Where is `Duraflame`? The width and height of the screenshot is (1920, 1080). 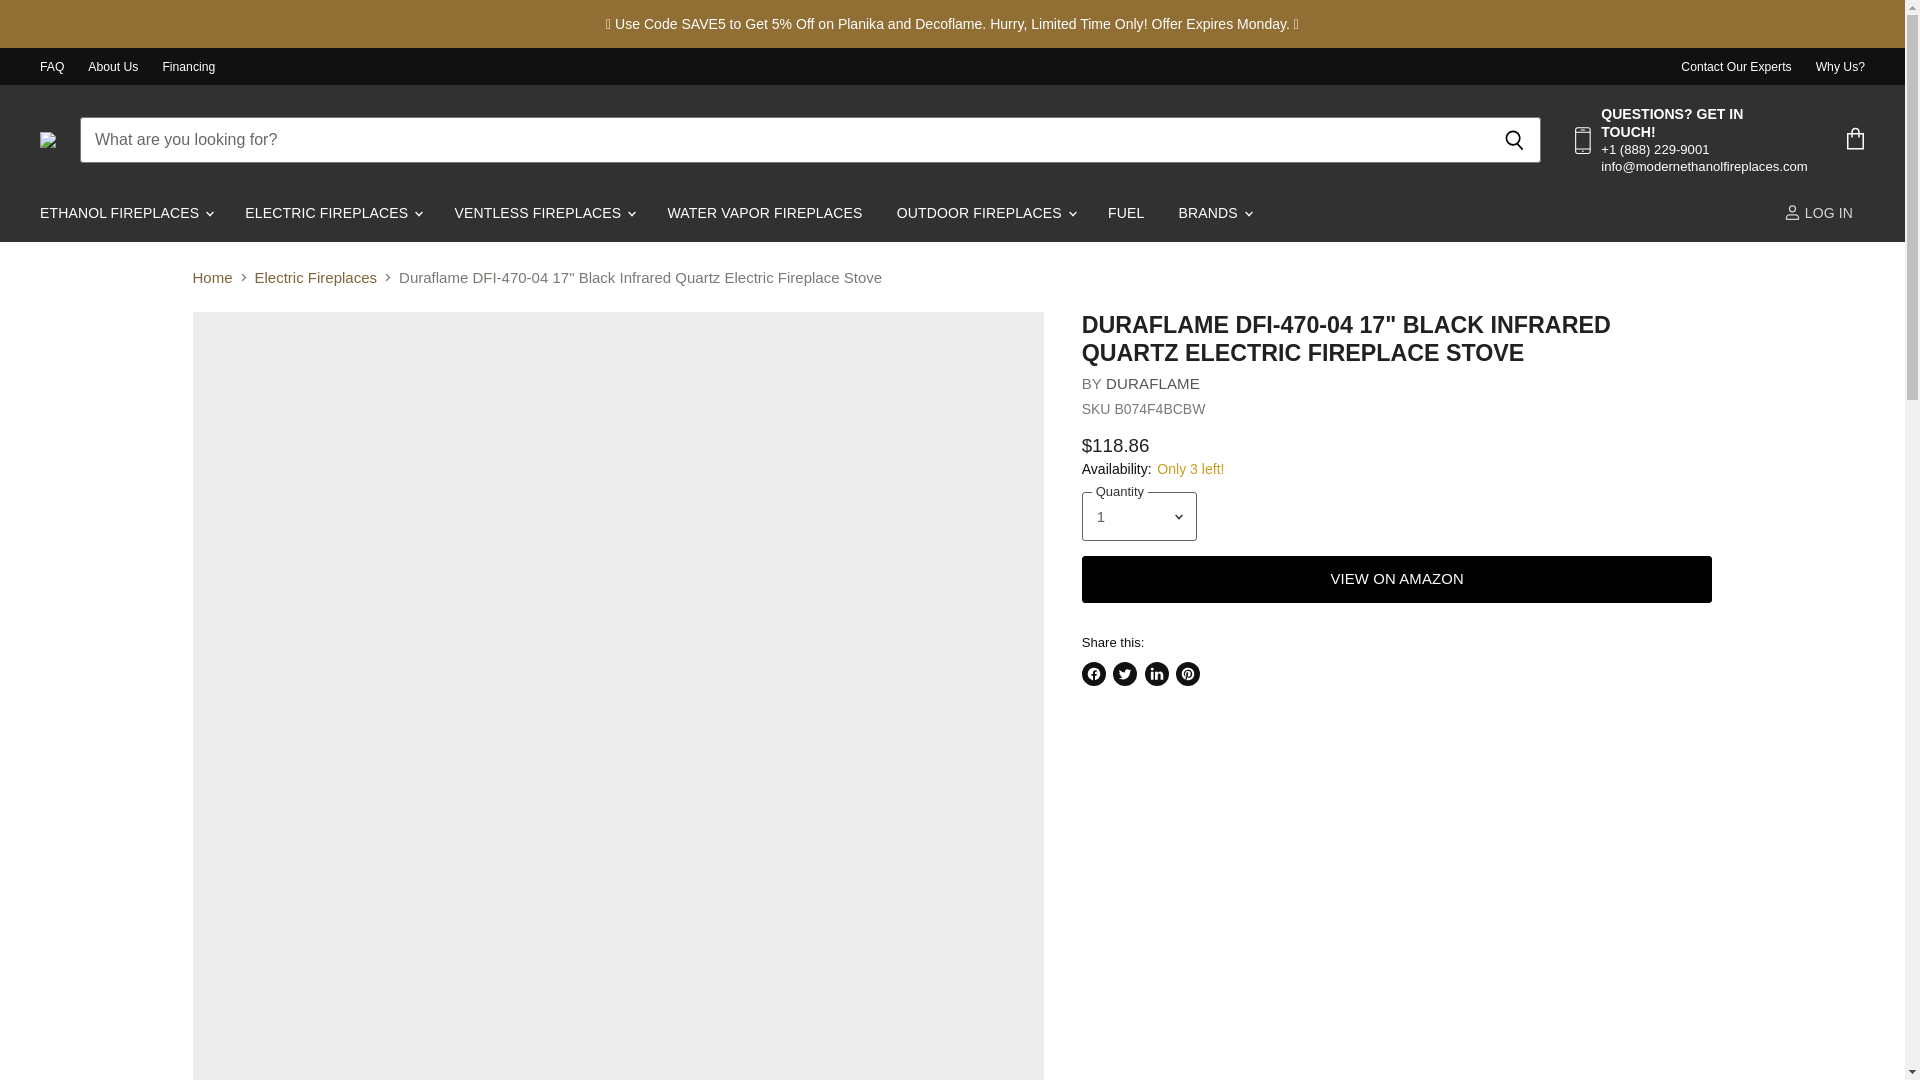
Duraflame is located at coordinates (1152, 383).